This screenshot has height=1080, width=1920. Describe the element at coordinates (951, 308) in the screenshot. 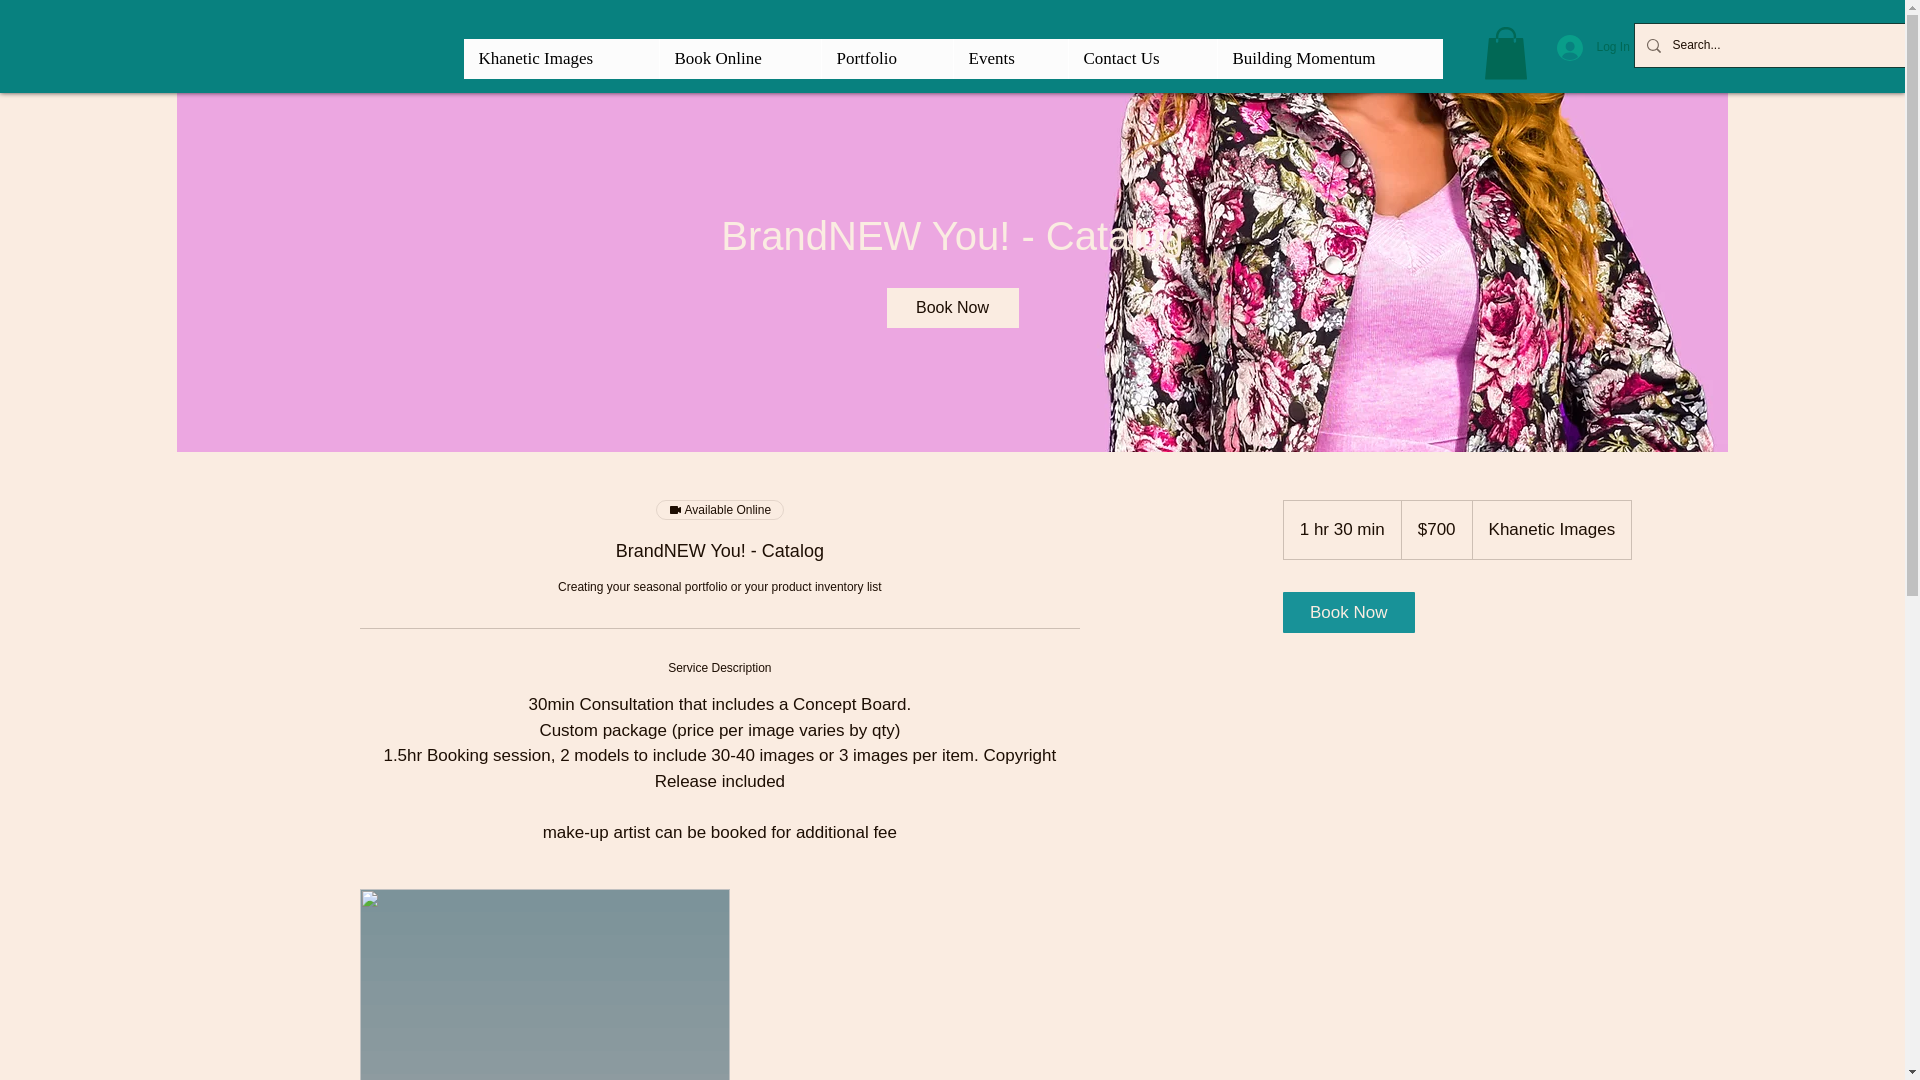

I see `Book Now` at that location.